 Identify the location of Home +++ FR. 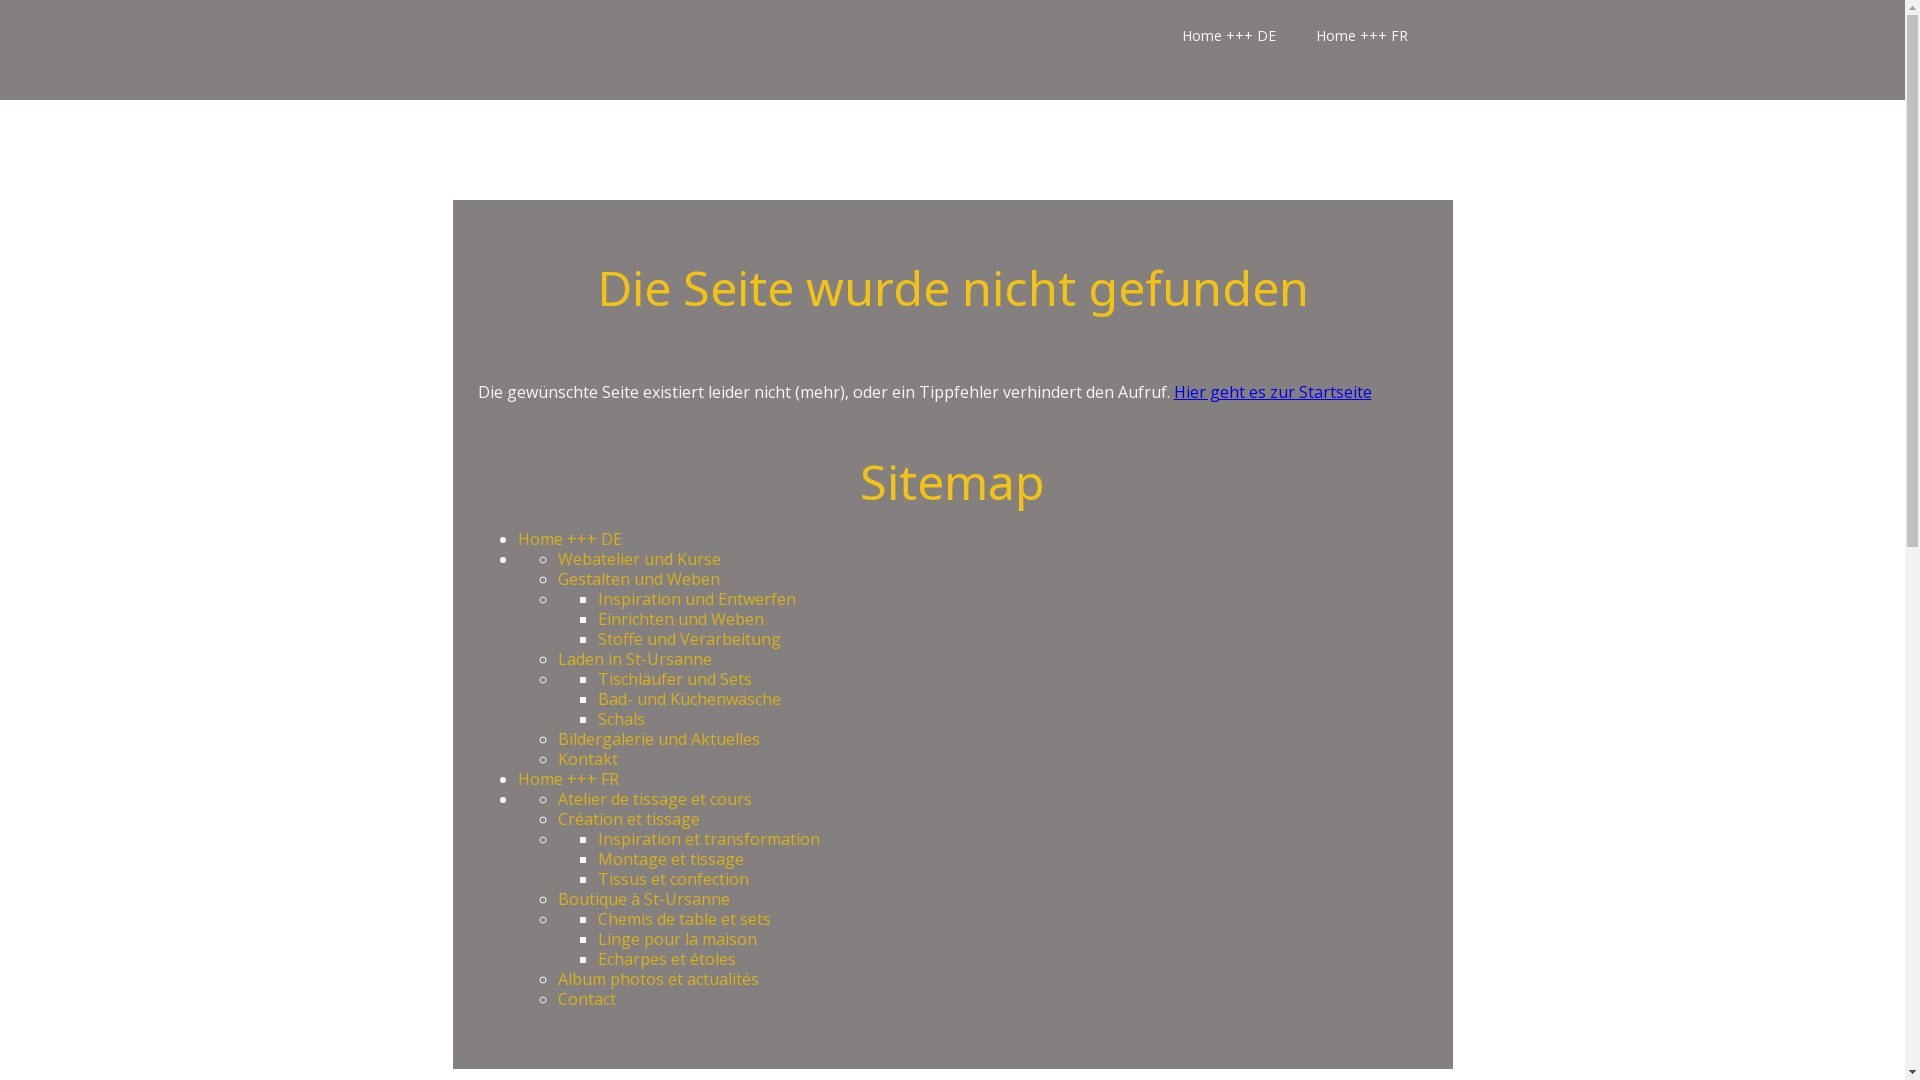
(1361, 36).